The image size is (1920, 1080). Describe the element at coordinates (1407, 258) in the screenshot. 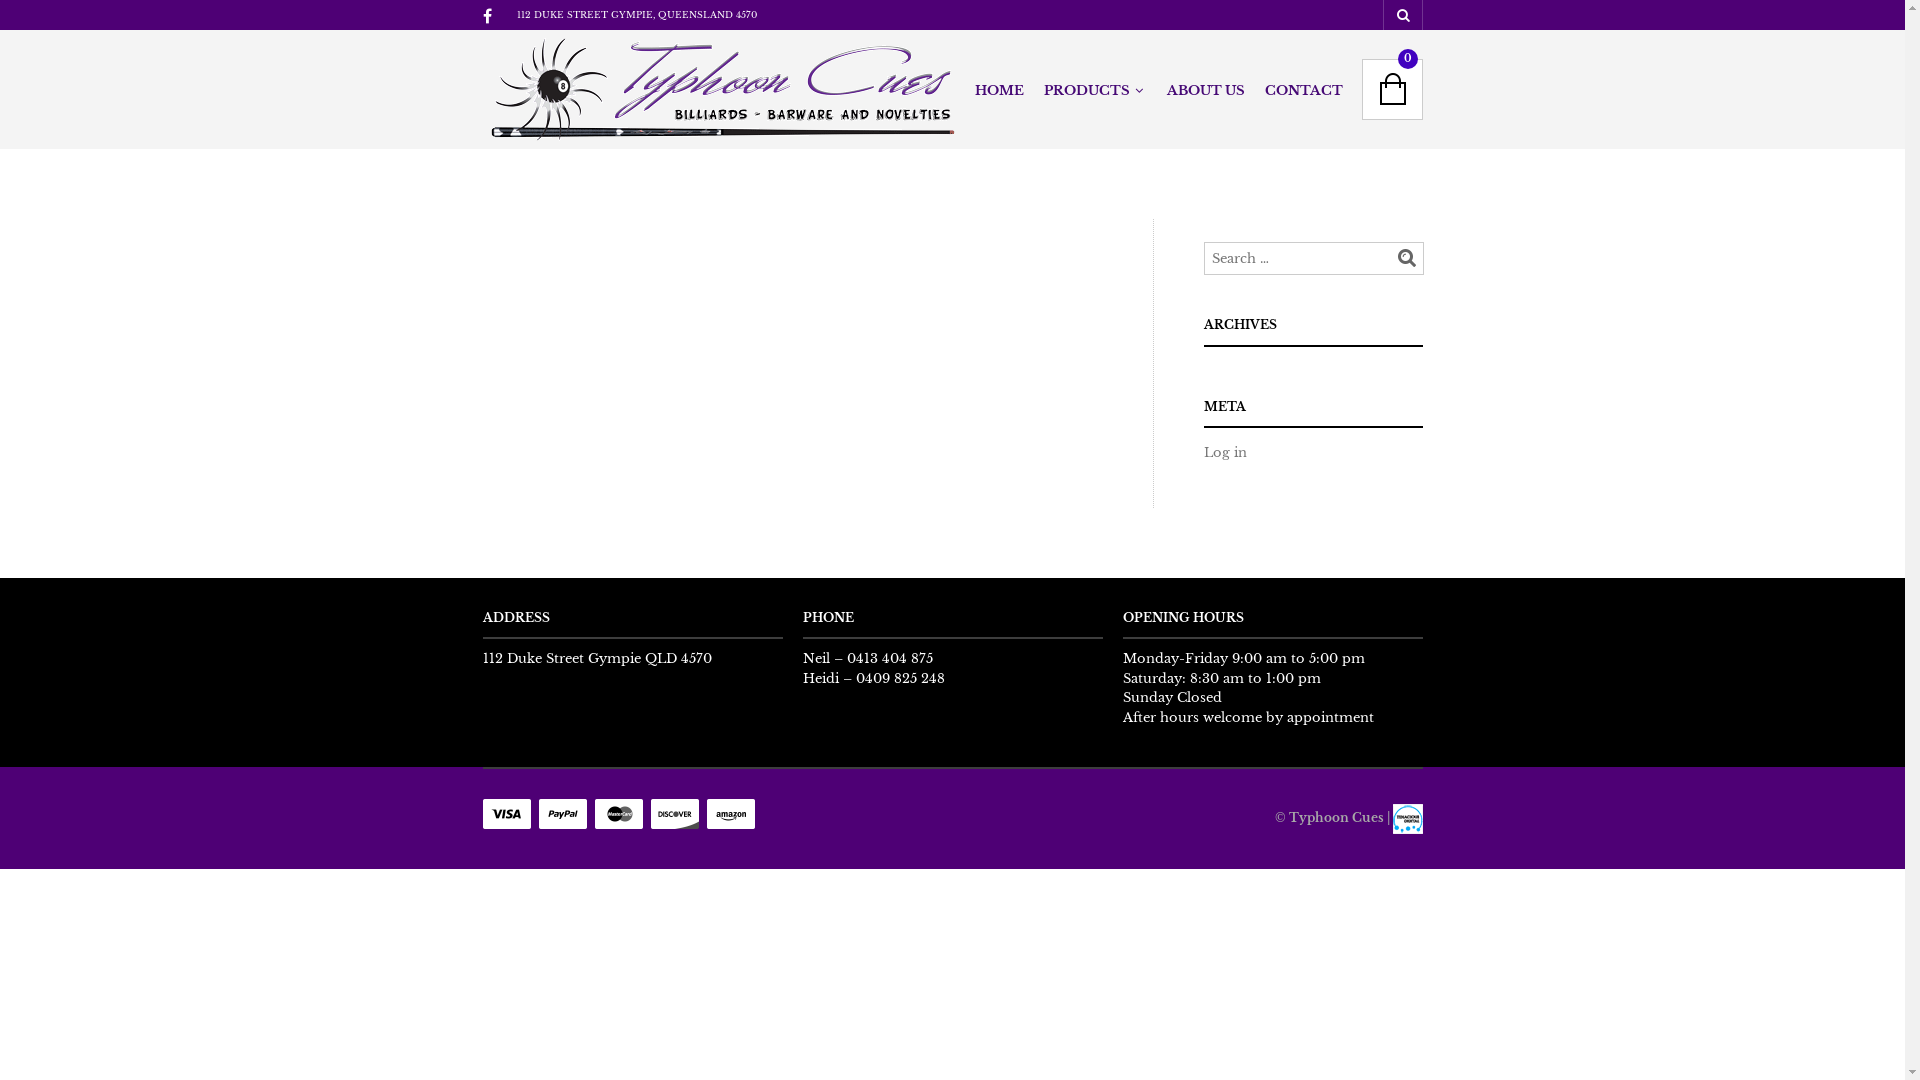

I see `Search` at that location.